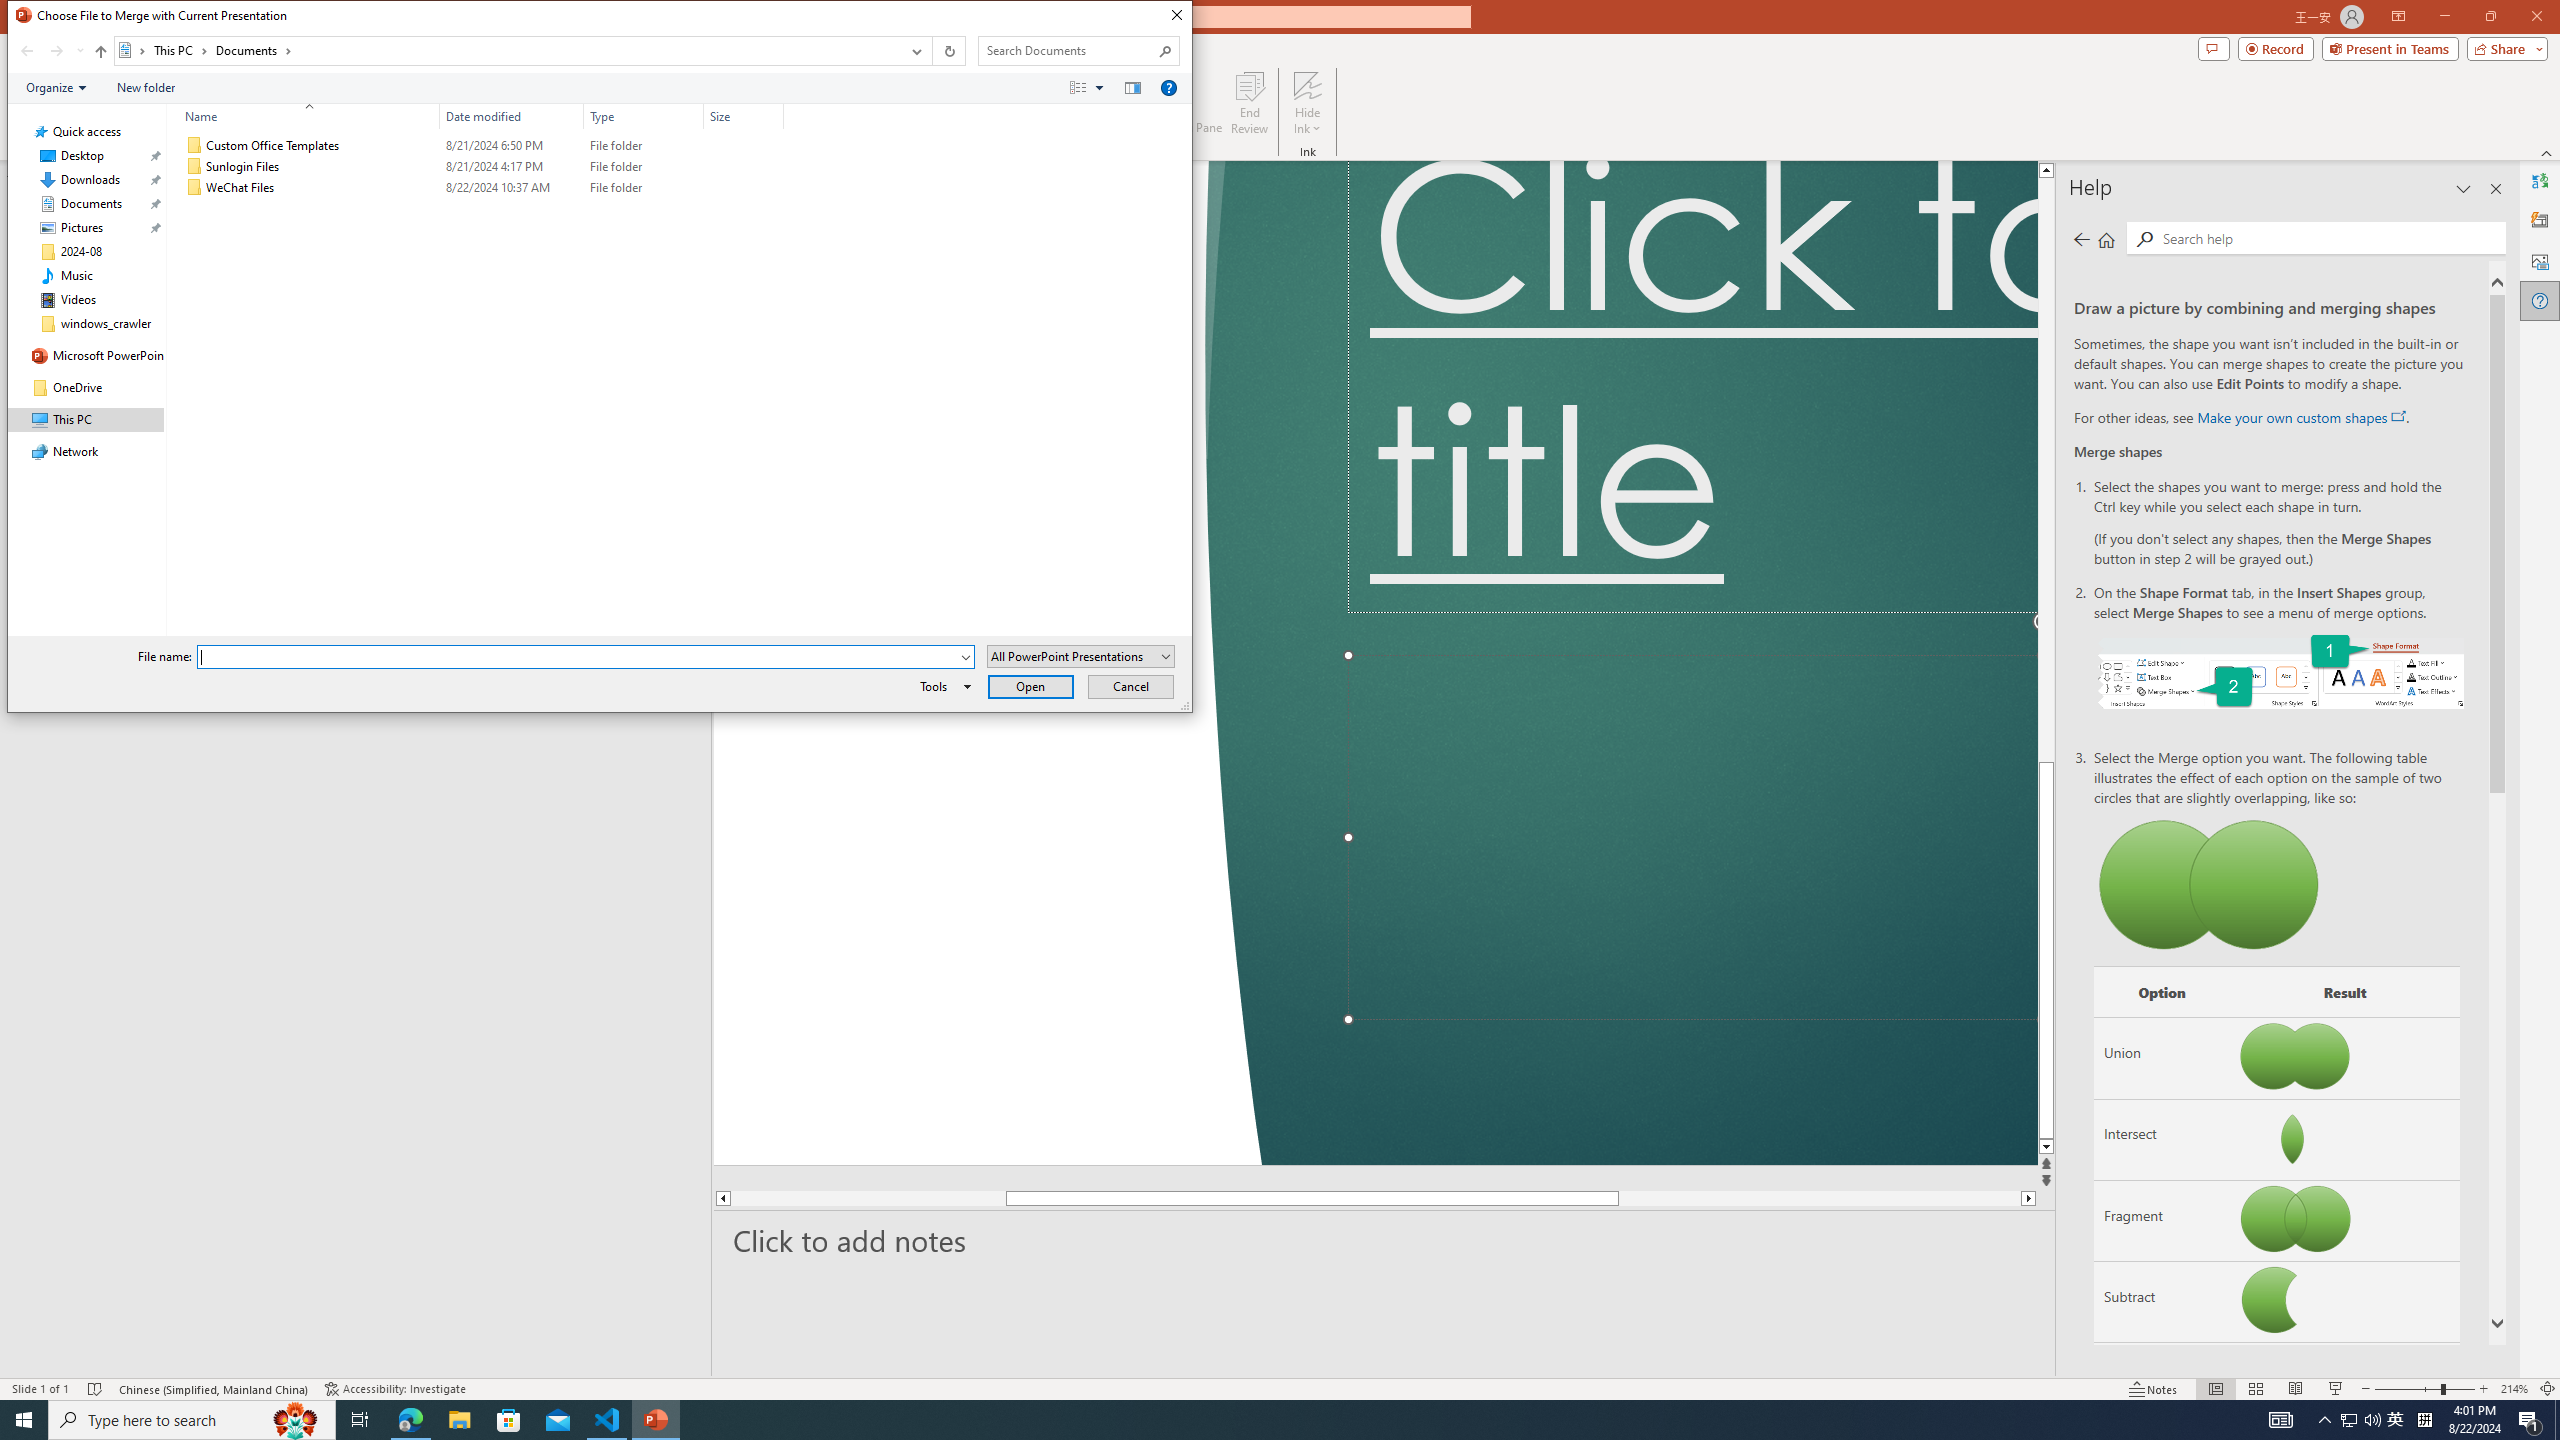  What do you see at coordinates (578, 657) in the screenshot?
I see `File name:` at bounding box center [578, 657].